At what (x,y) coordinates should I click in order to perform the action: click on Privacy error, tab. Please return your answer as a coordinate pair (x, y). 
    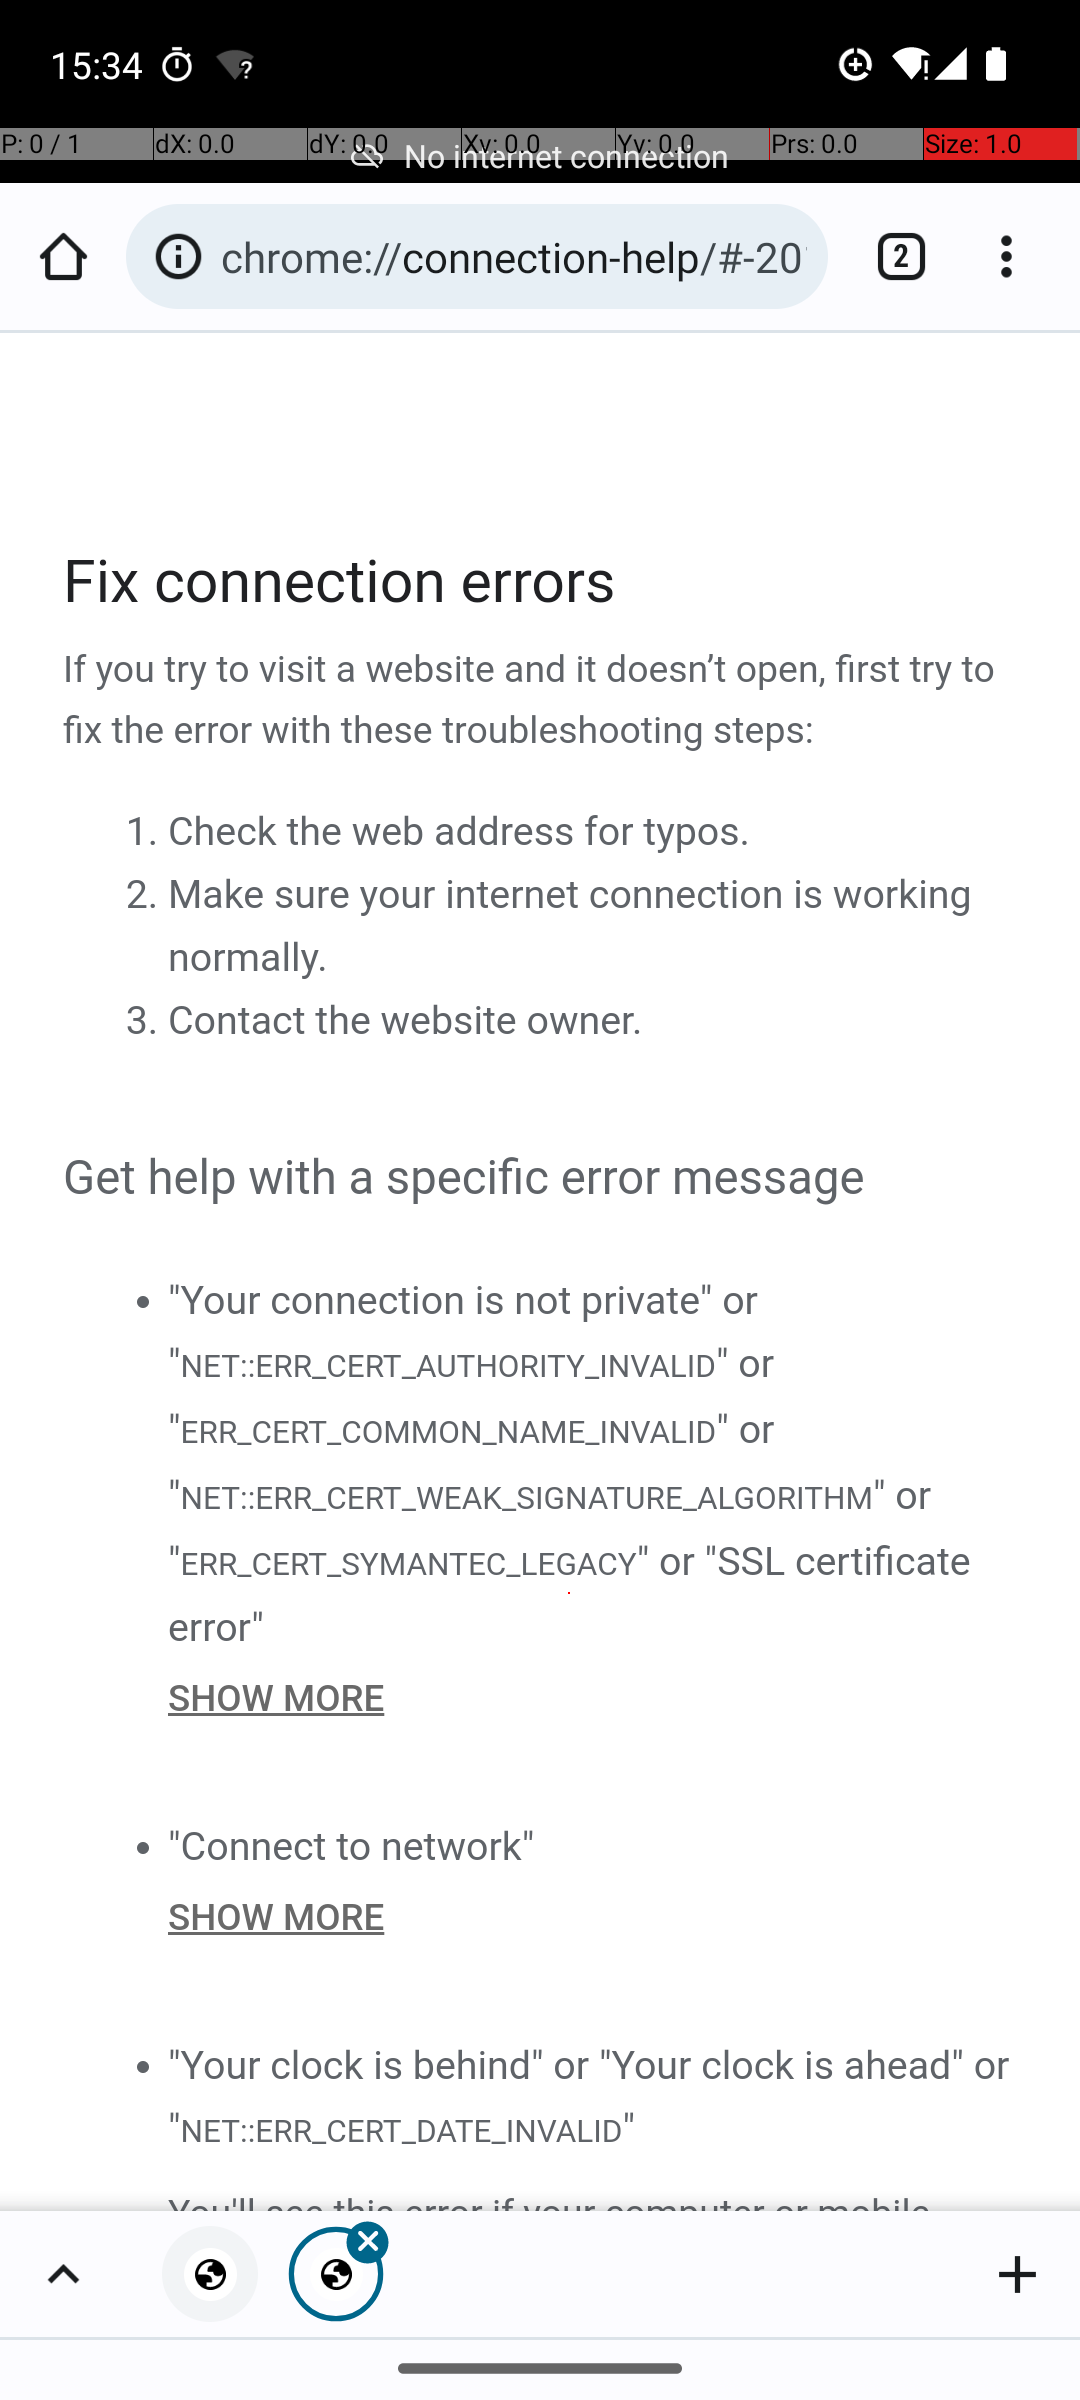
    Looking at the image, I should click on (210, 2274).